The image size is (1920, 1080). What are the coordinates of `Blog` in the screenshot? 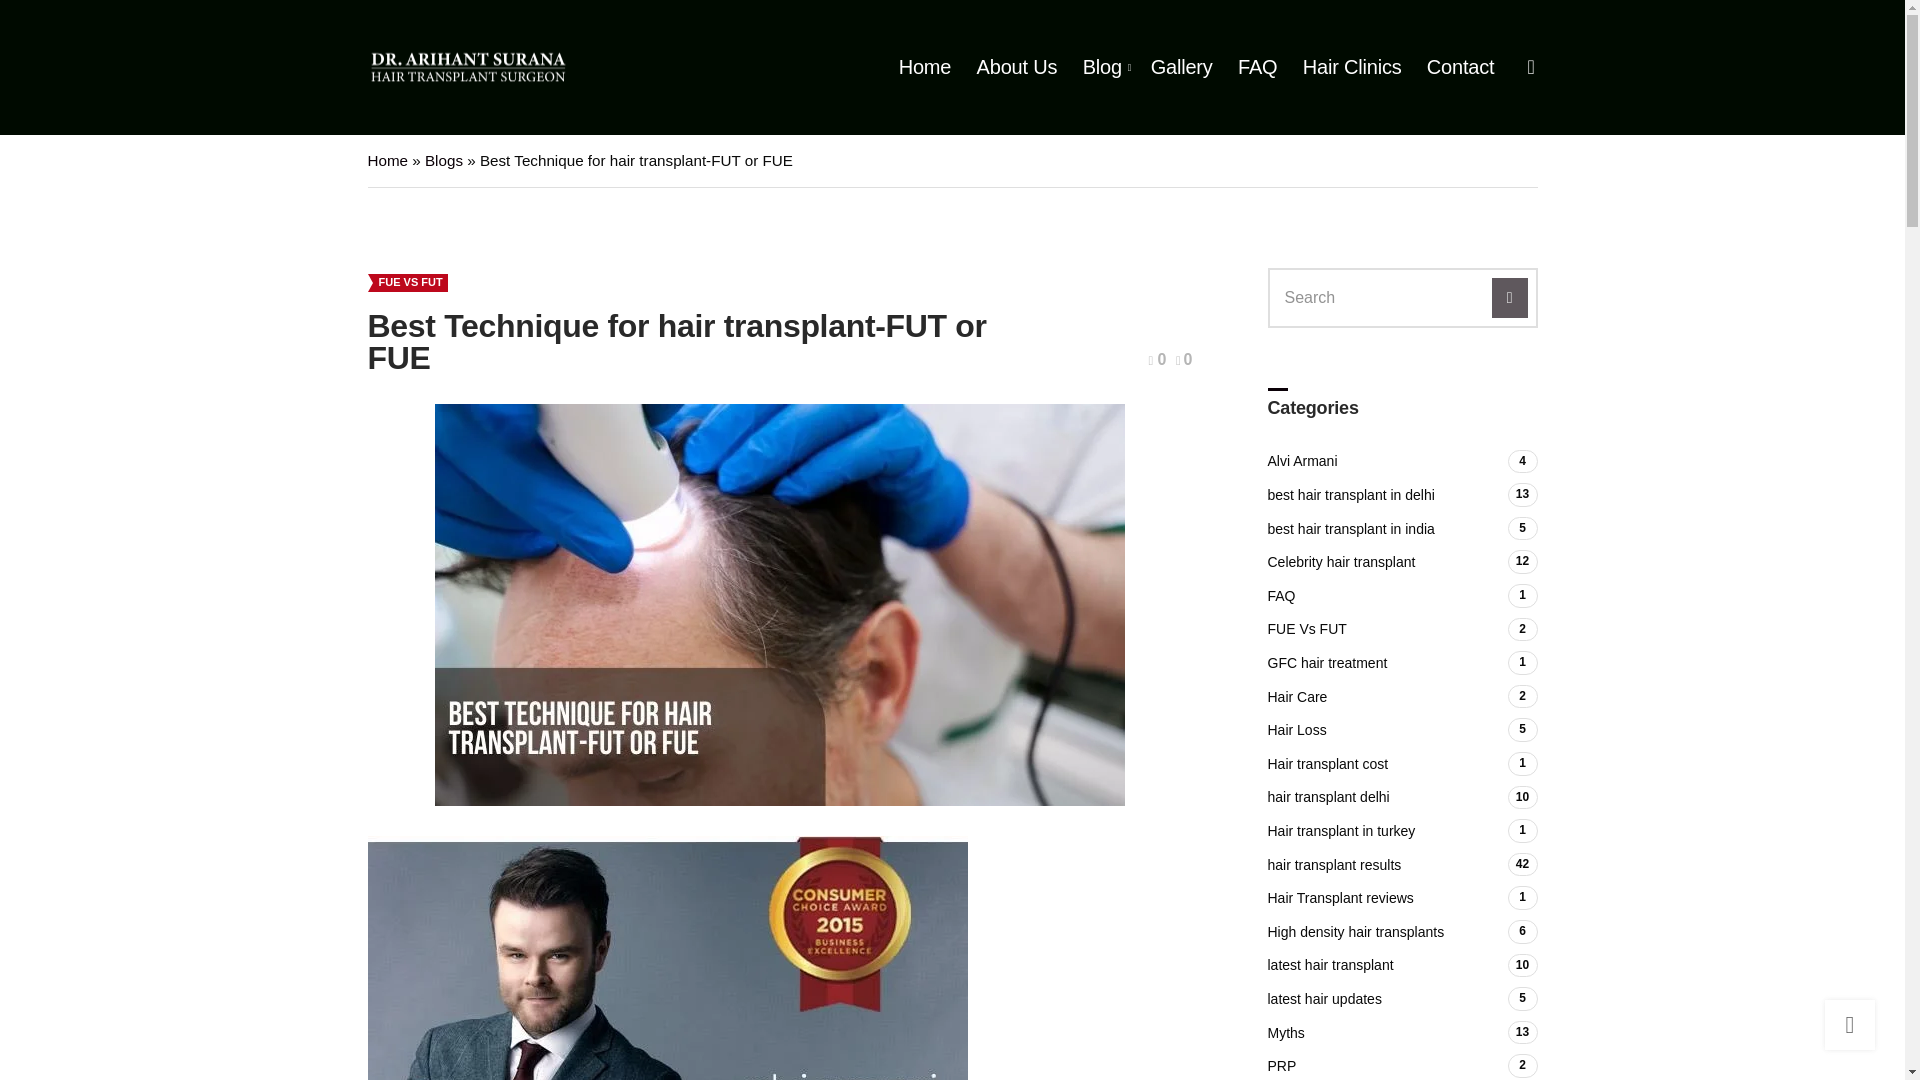 It's located at (1104, 67).